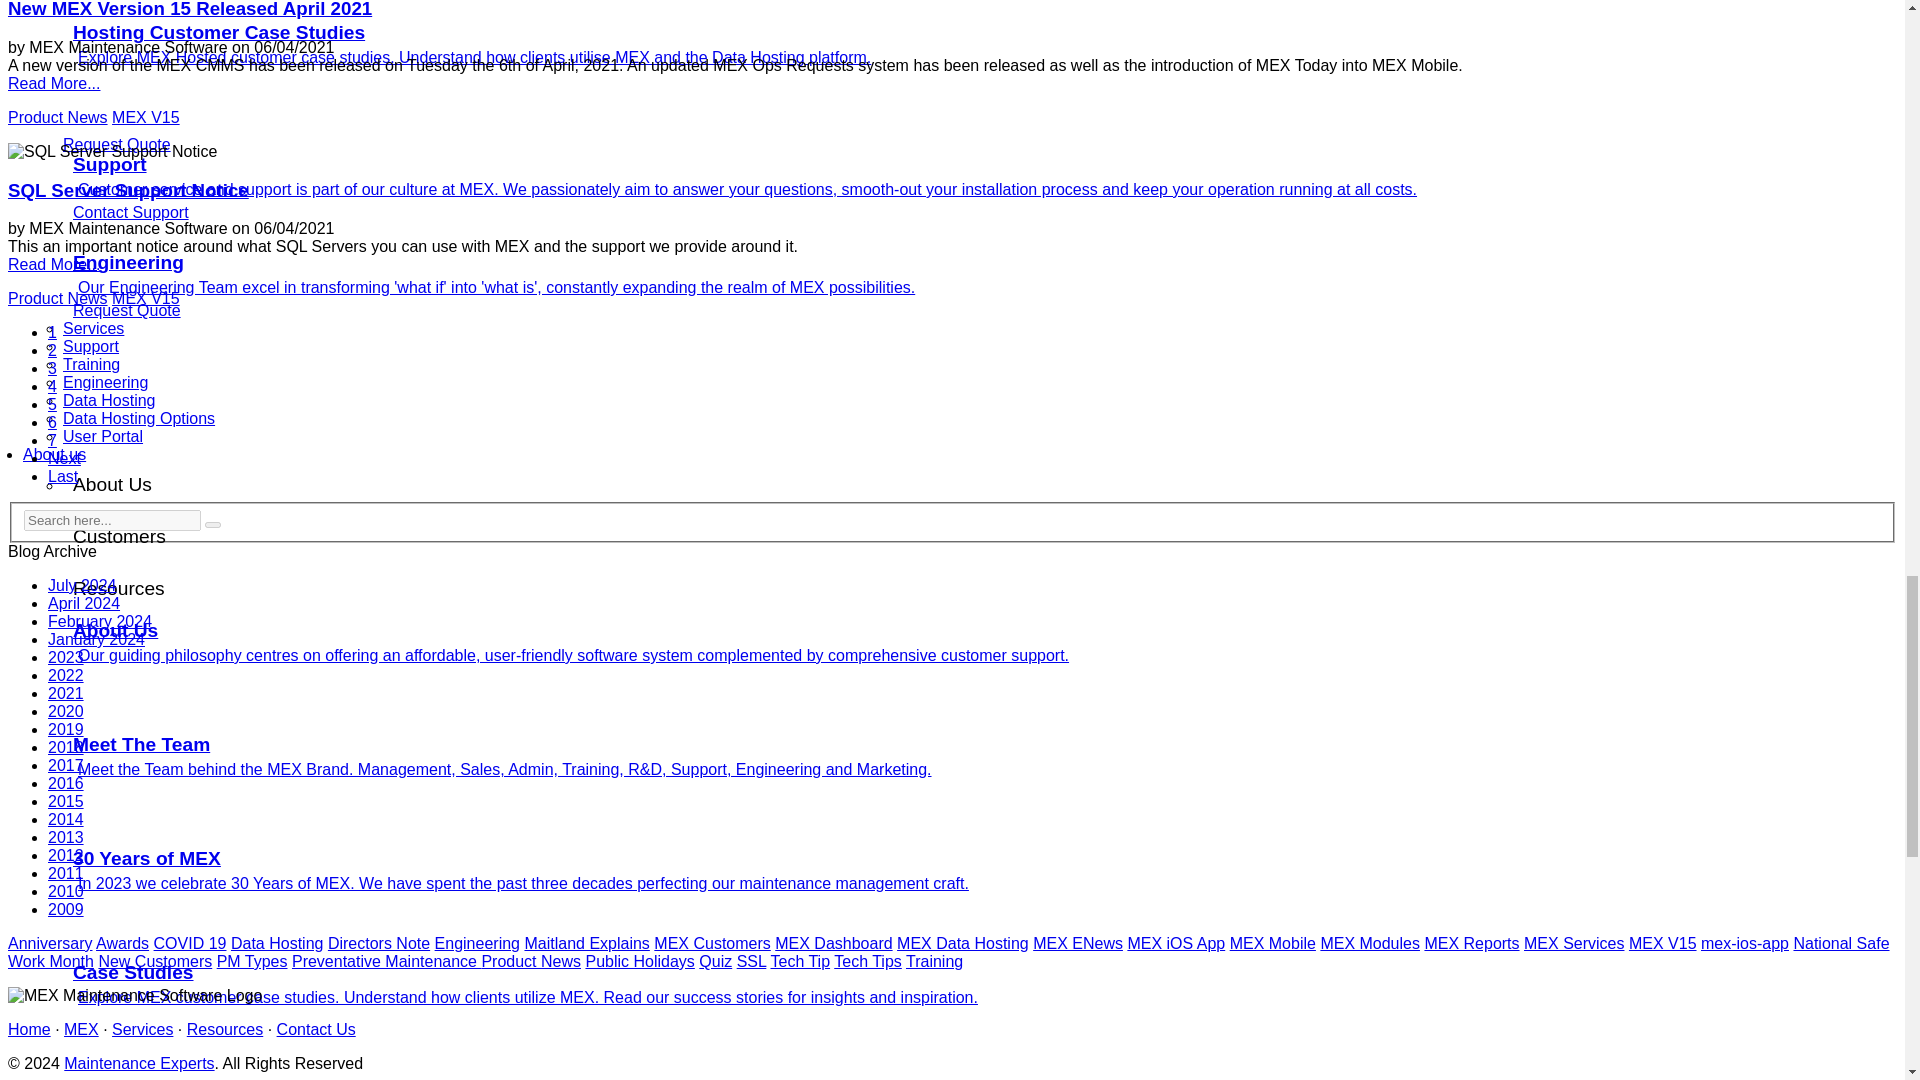  What do you see at coordinates (116, 144) in the screenshot?
I see `Request Quote` at bounding box center [116, 144].